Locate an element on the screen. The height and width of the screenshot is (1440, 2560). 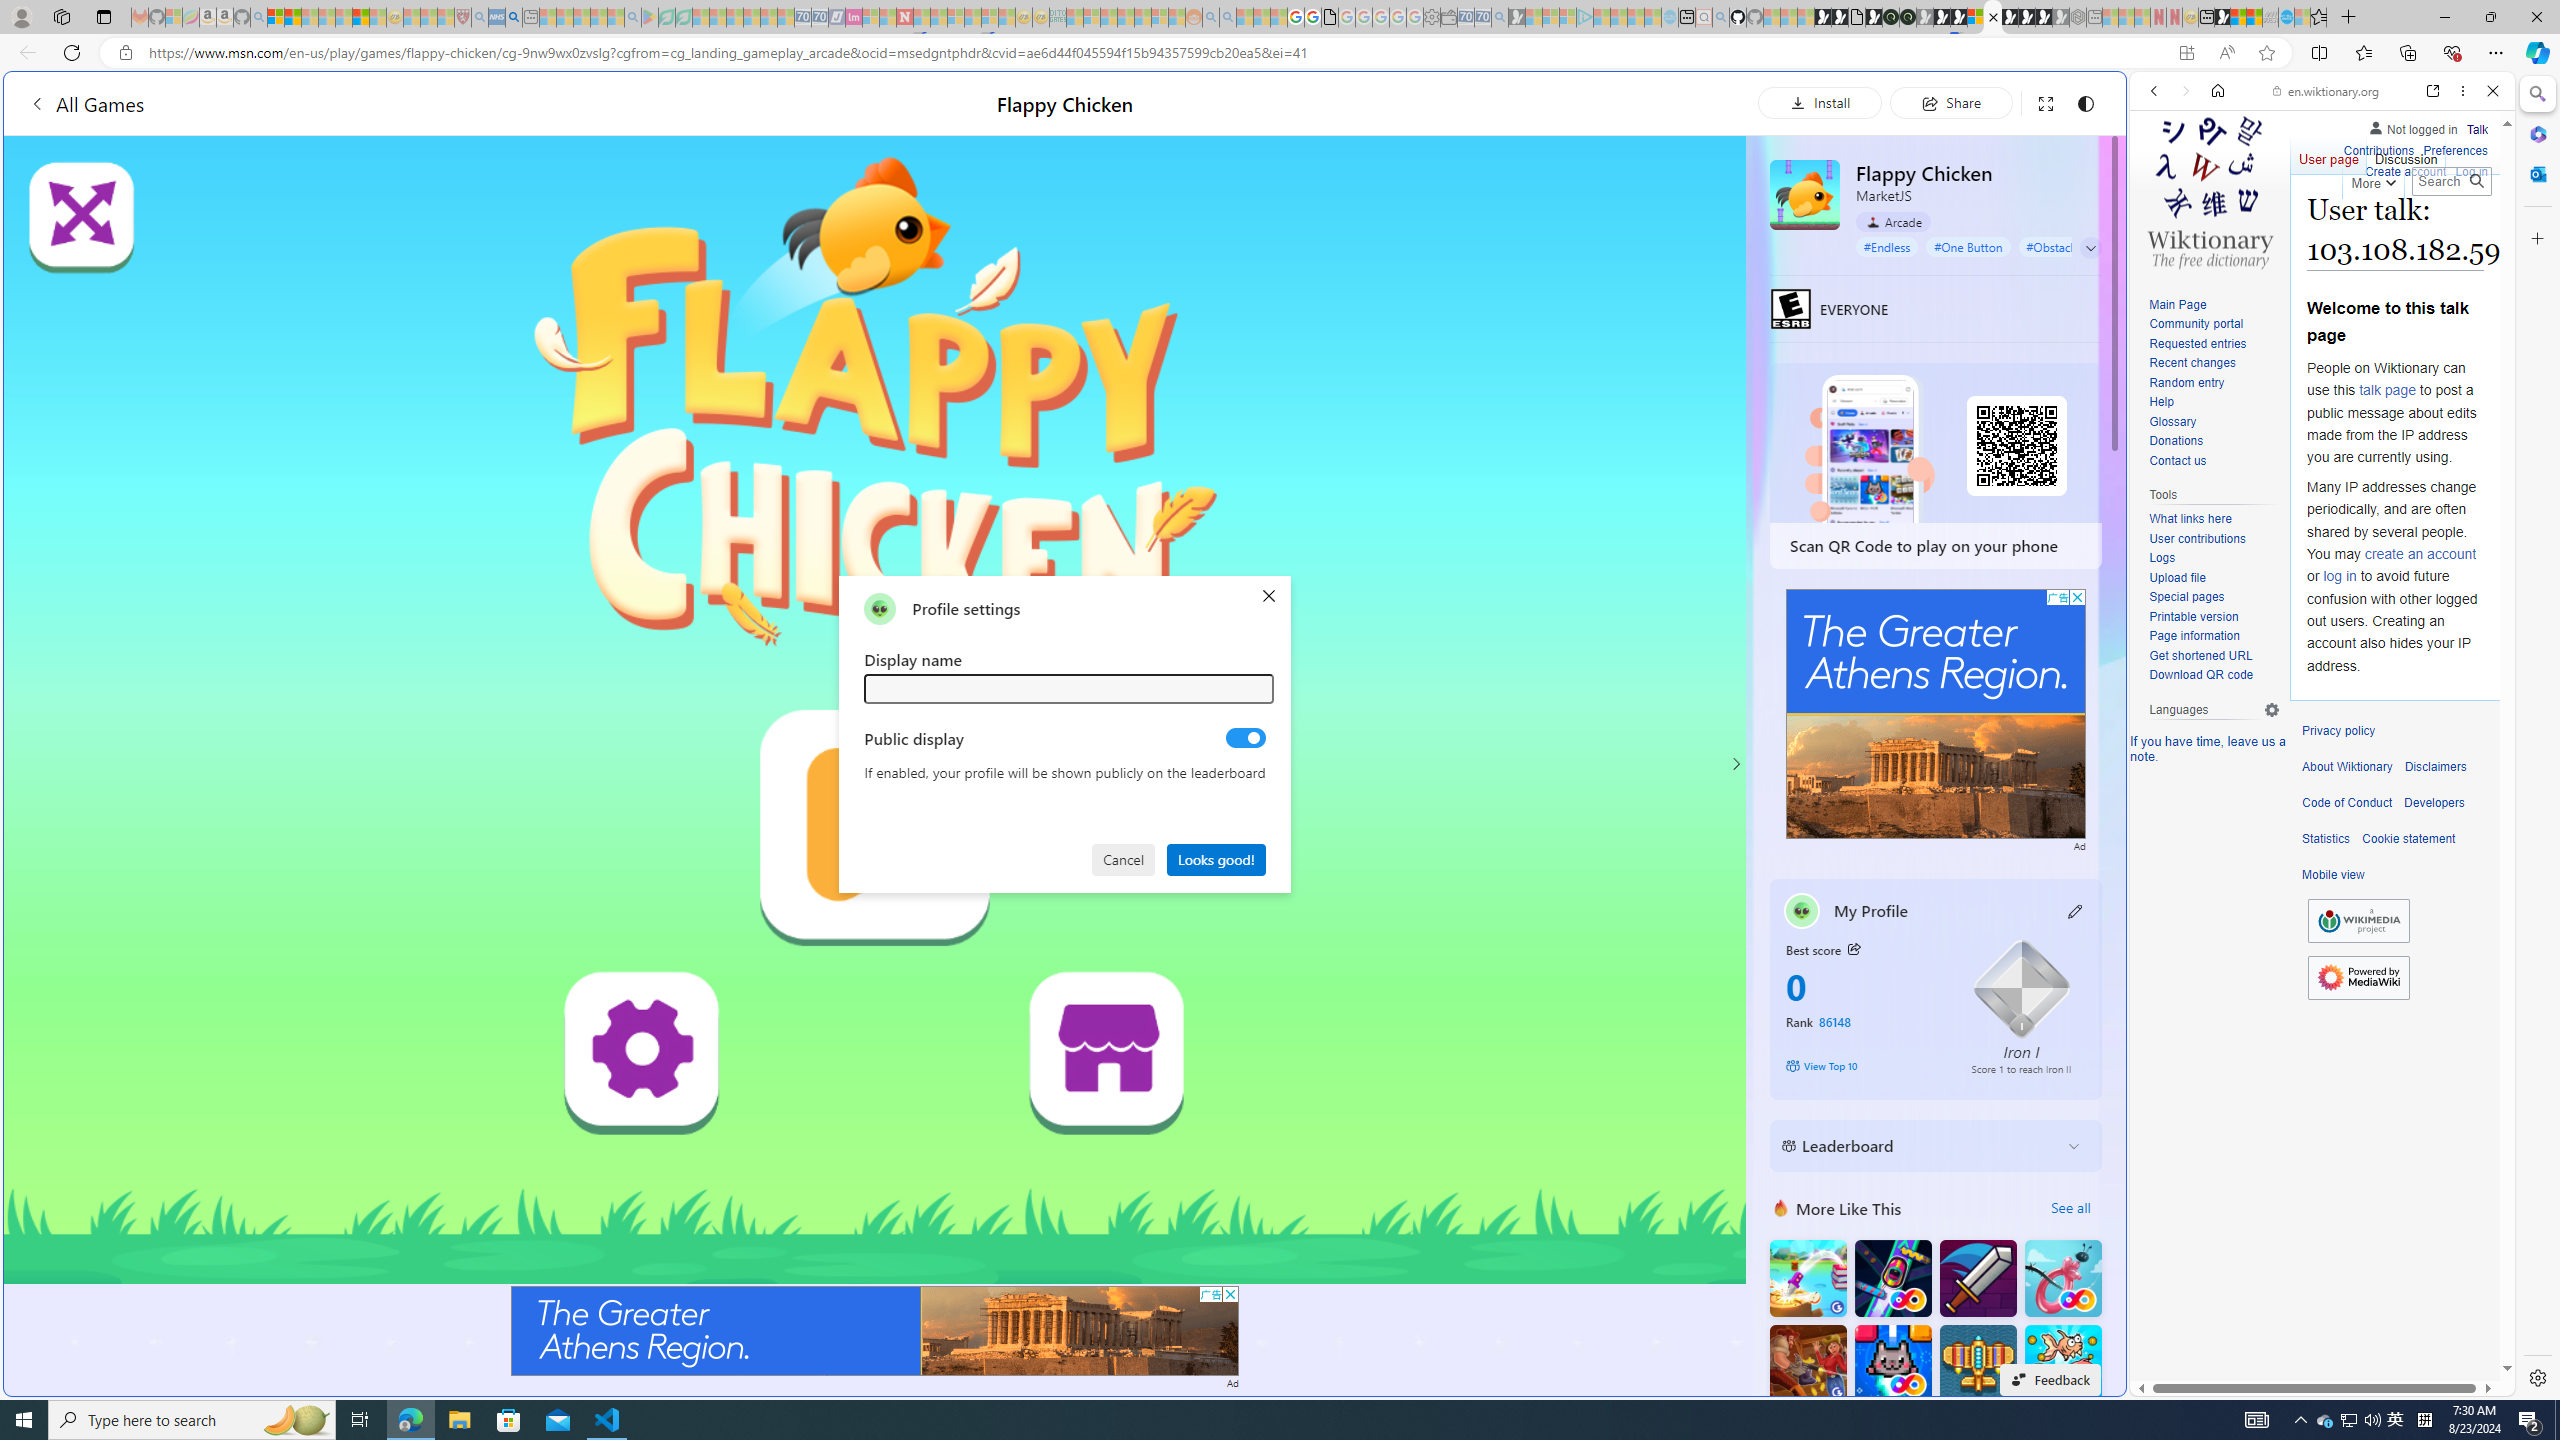
See all is located at coordinates (2070, 1208).